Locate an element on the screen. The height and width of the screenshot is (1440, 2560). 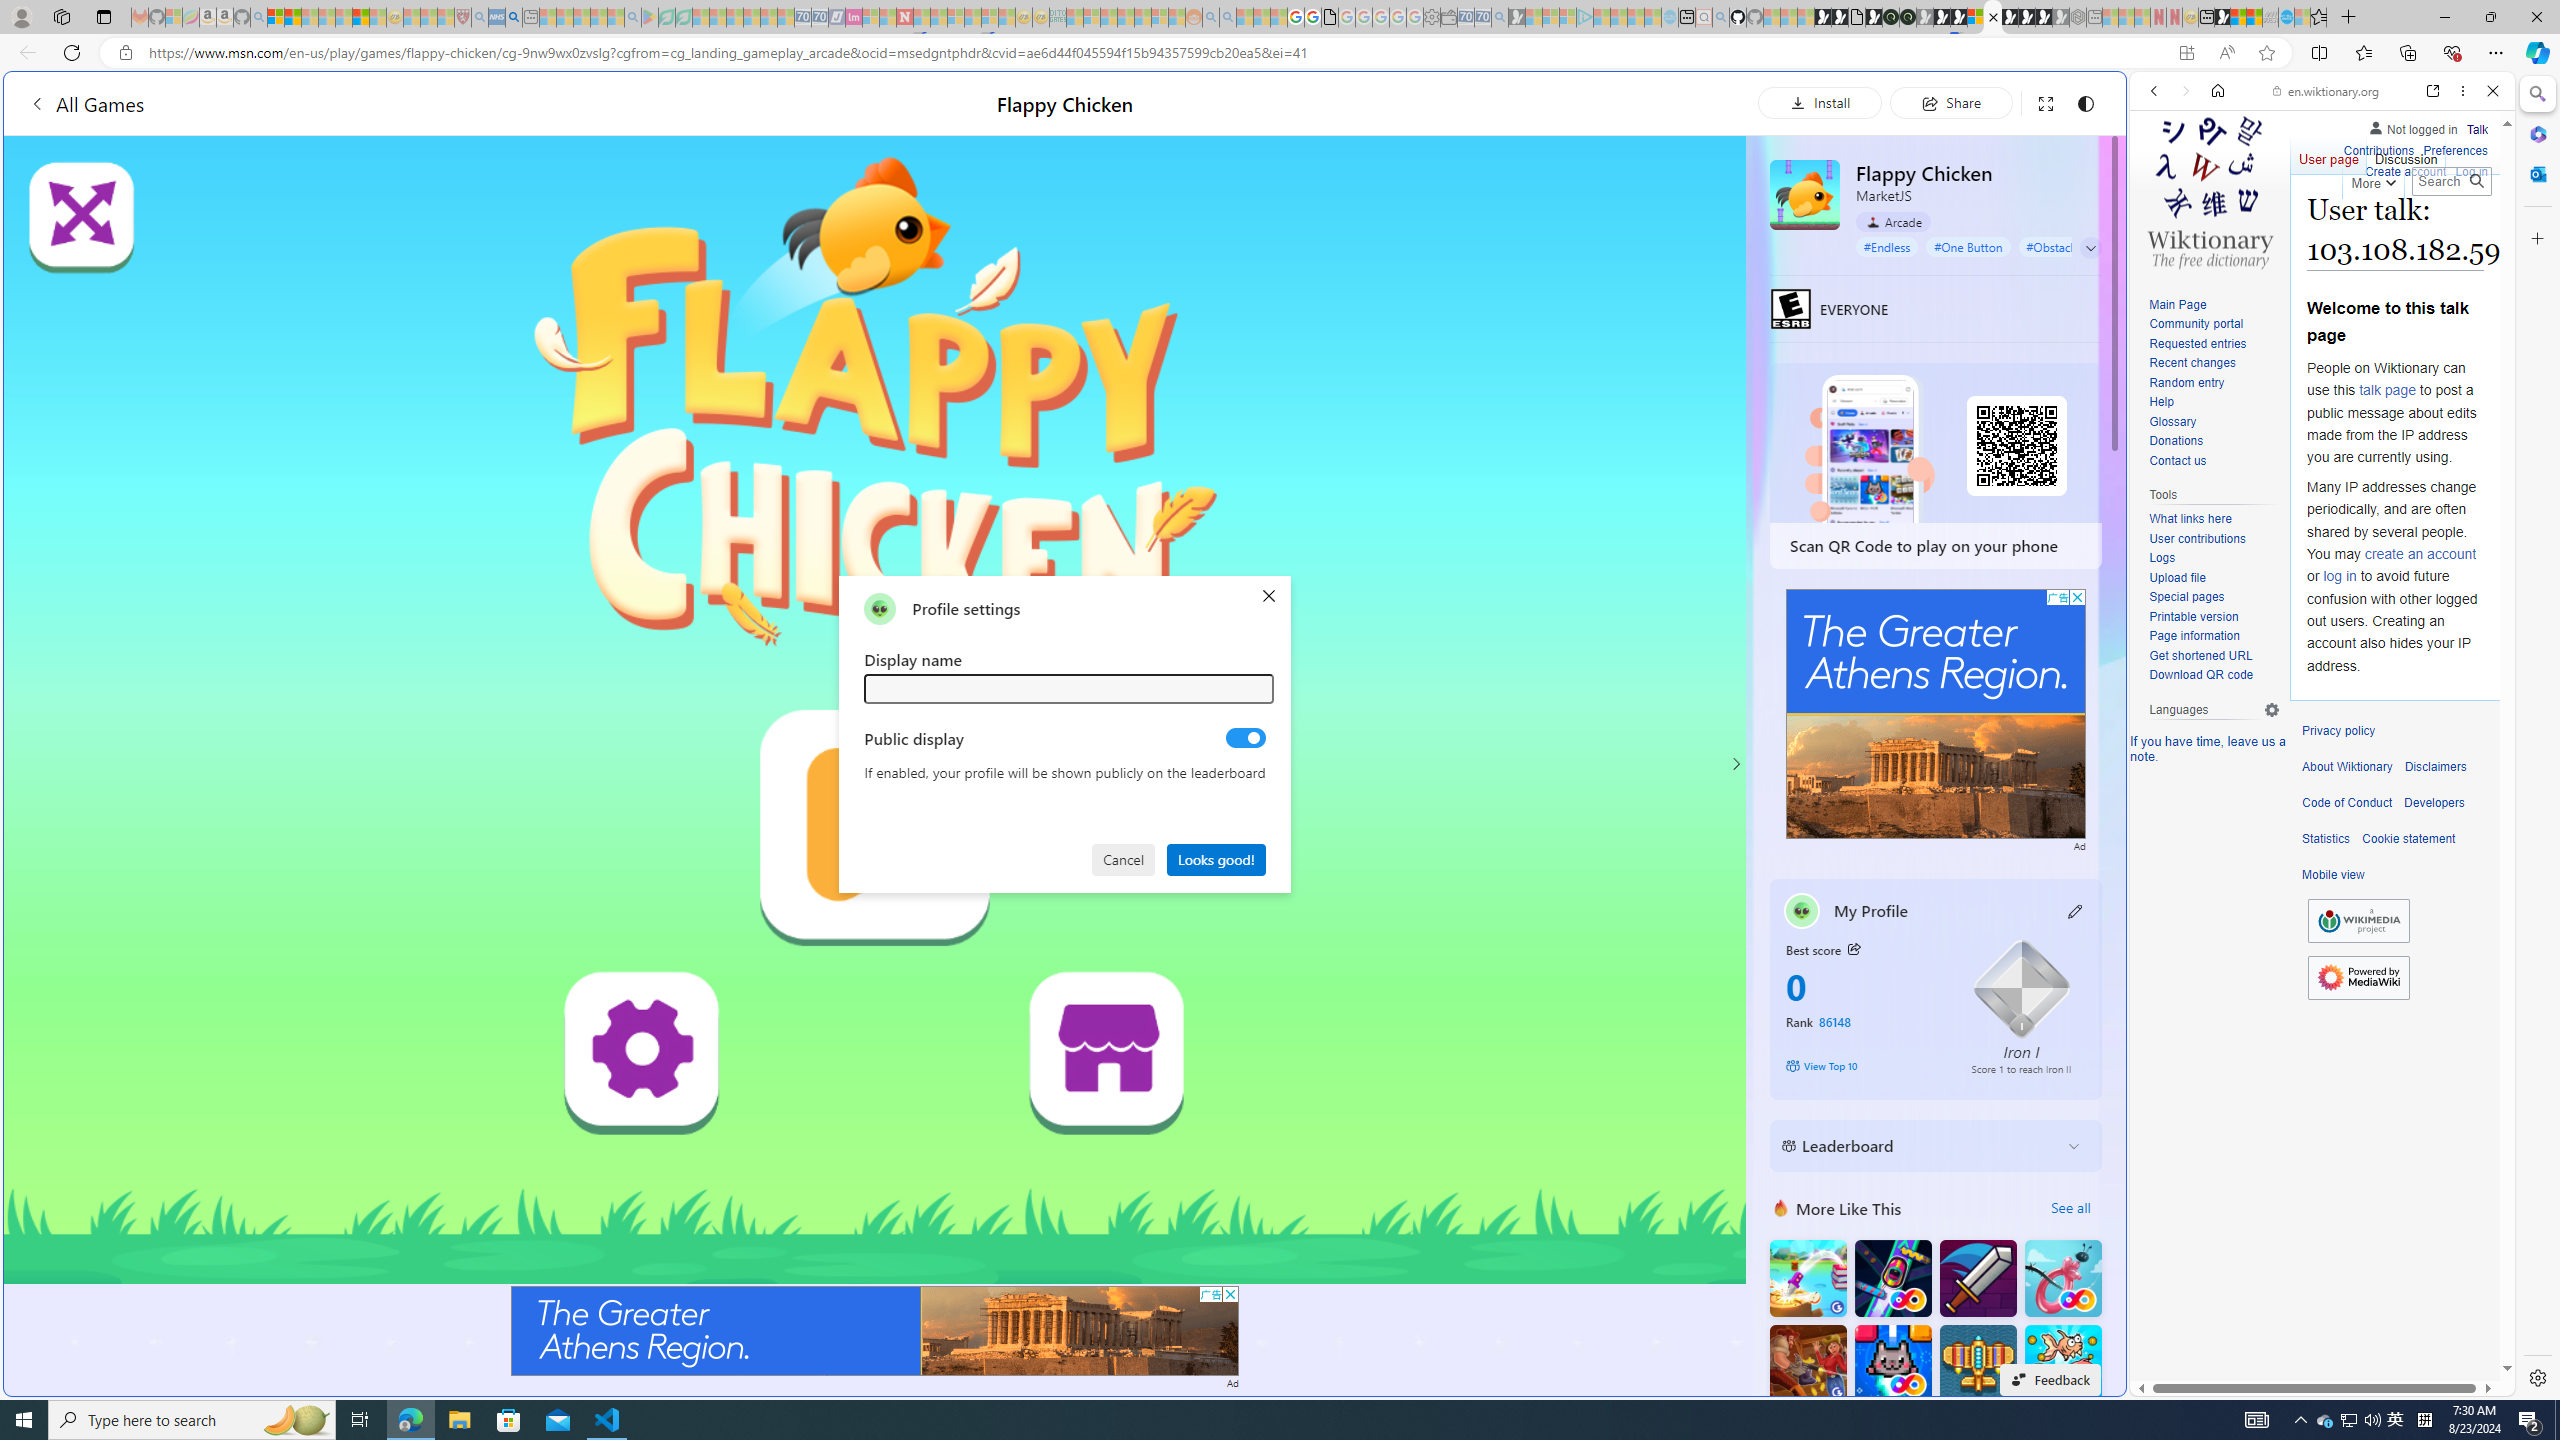
See all is located at coordinates (2070, 1208).